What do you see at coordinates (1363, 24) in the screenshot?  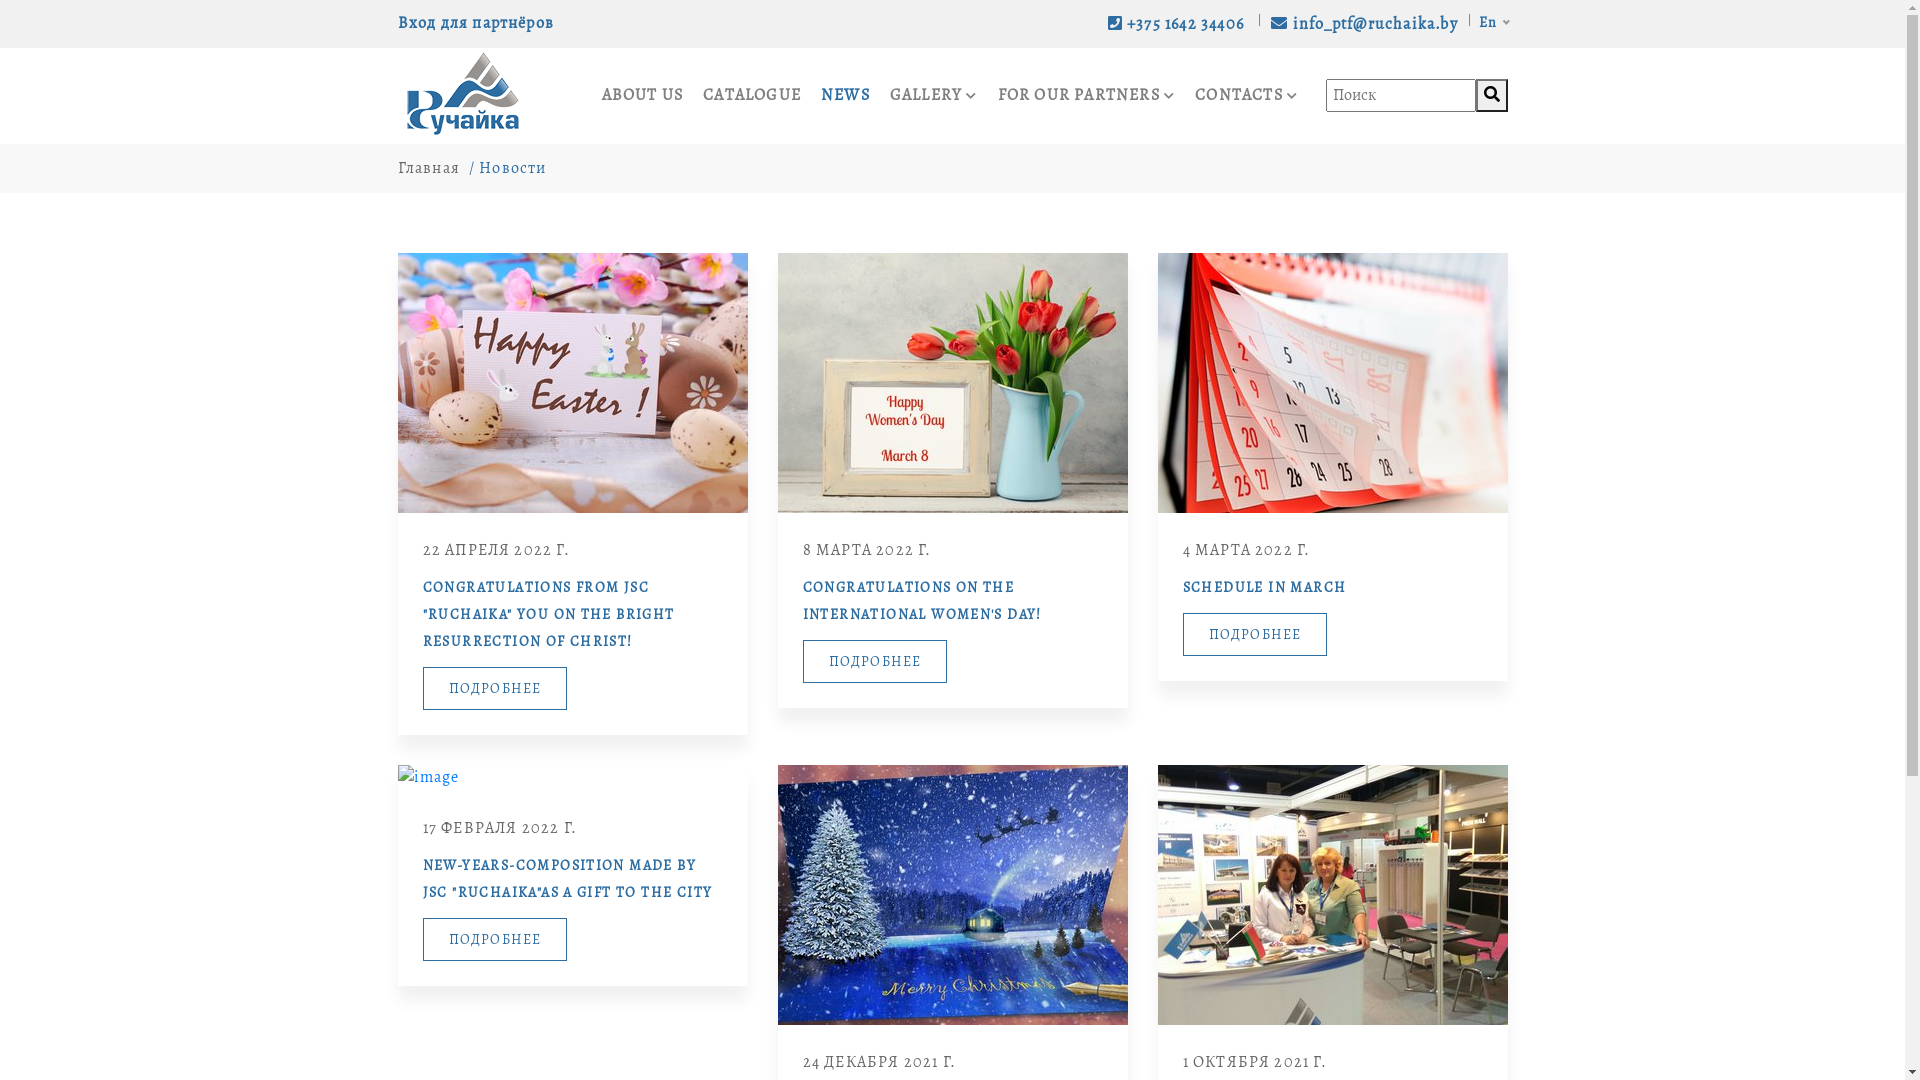 I see ` info_ptf@ruchaika.by` at bounding box center [1363, 24].